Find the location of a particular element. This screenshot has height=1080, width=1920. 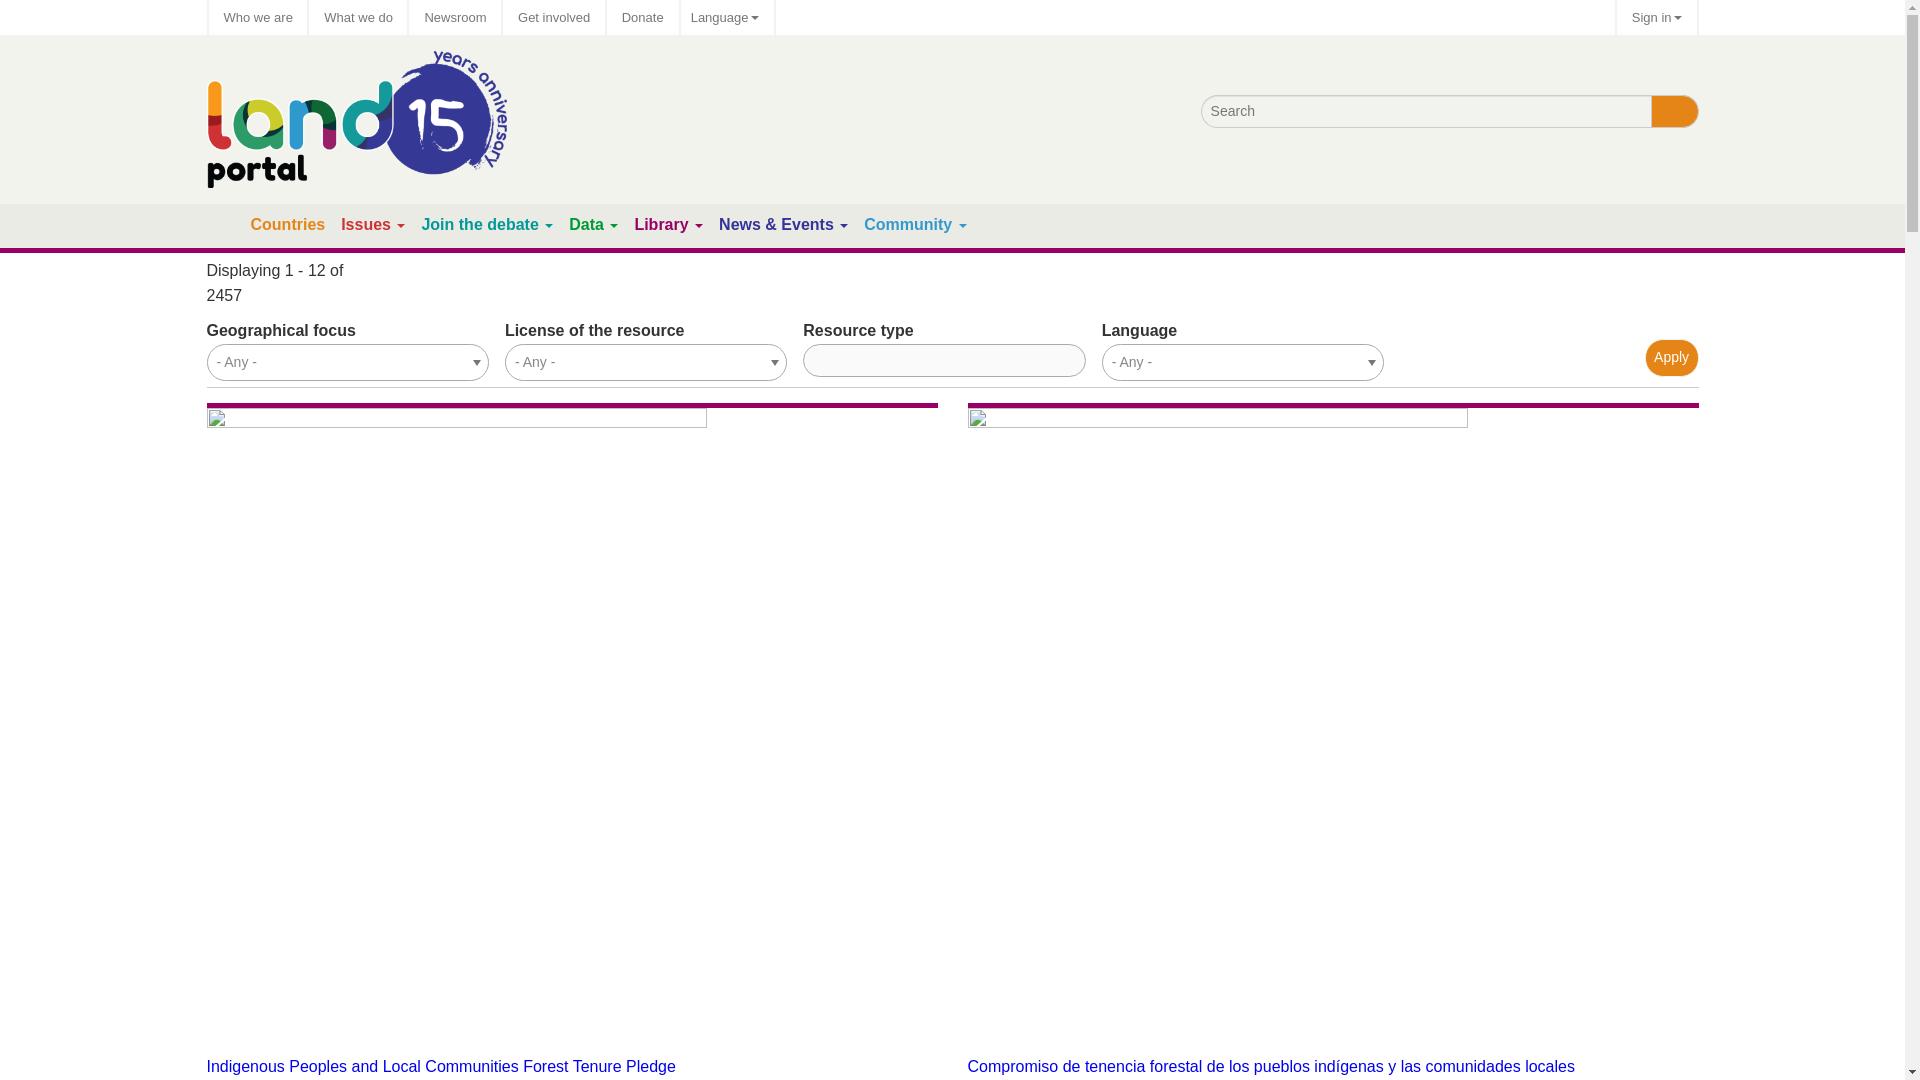

Newsroom is located at coordinates (454, 17).